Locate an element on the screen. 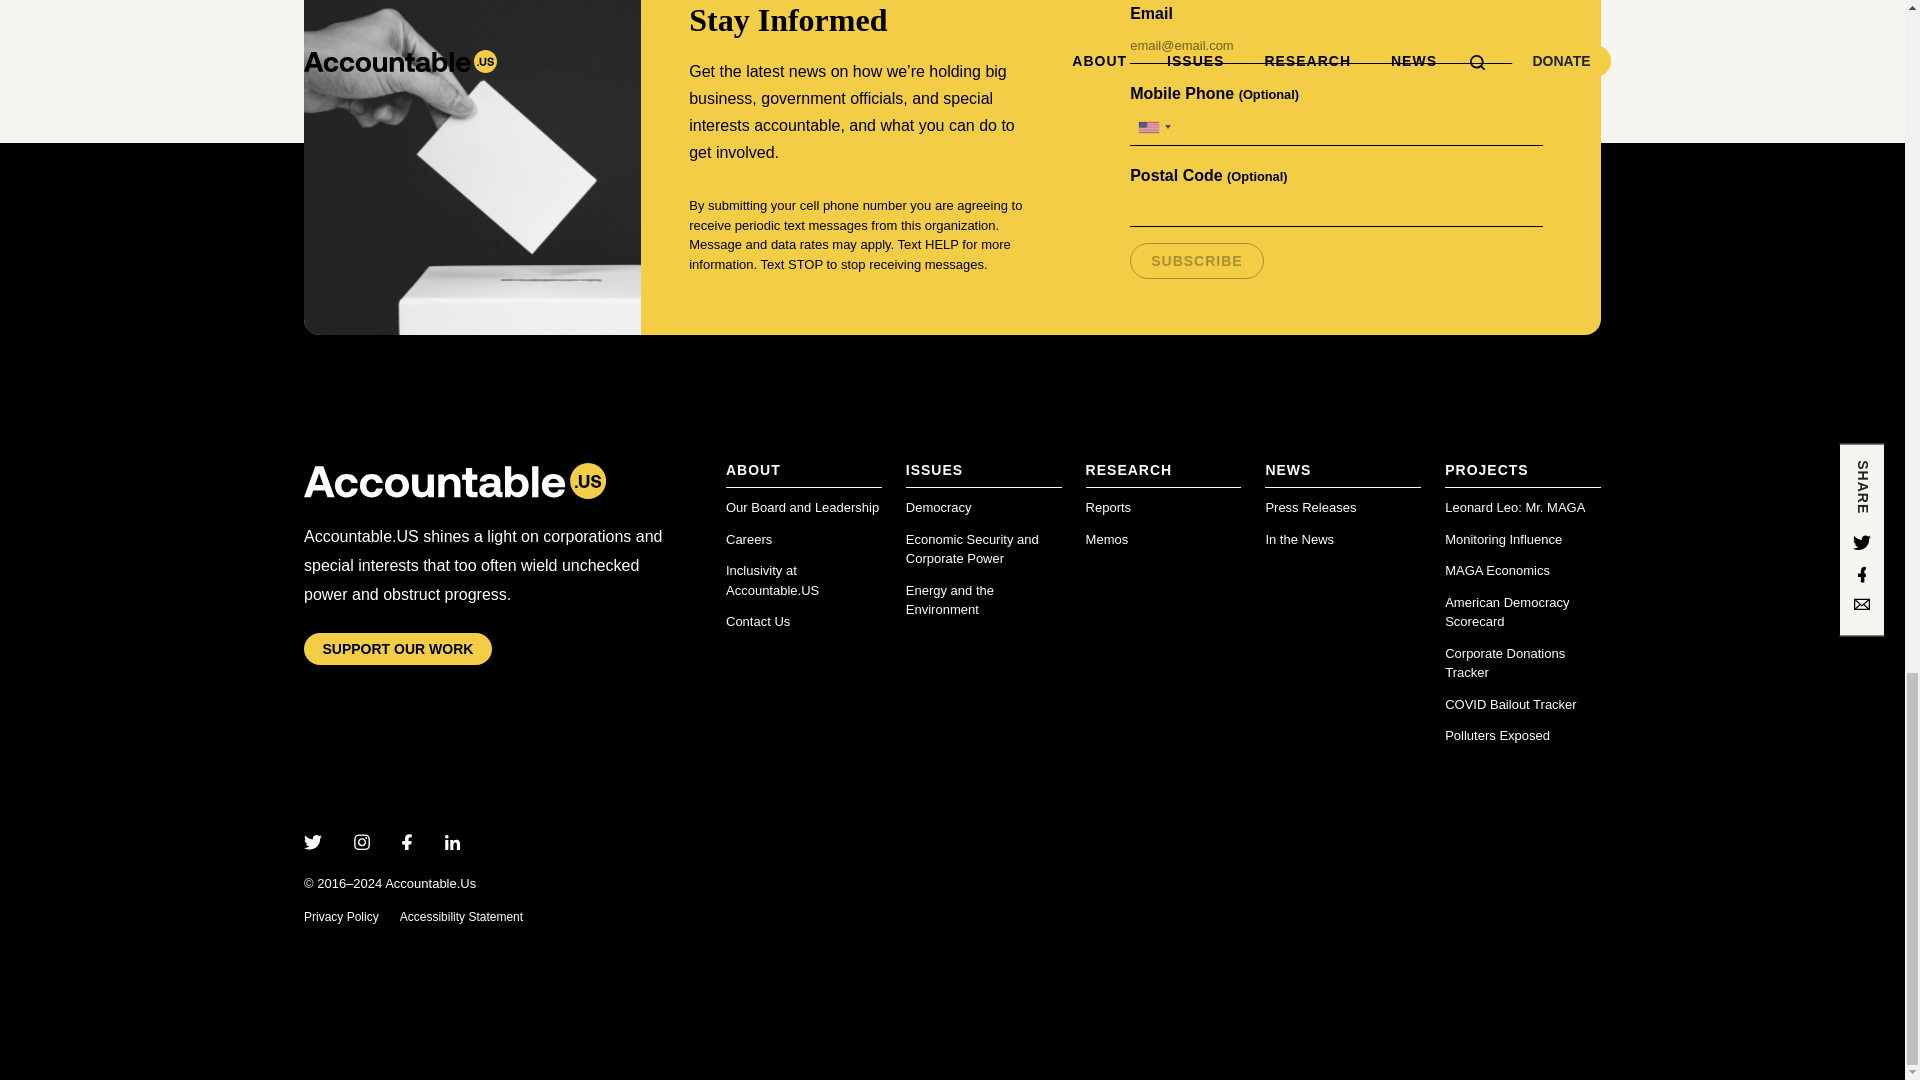 The width and height of the screenshot is (1920, 1080). ABOUT is located at coordinates (803, 476).